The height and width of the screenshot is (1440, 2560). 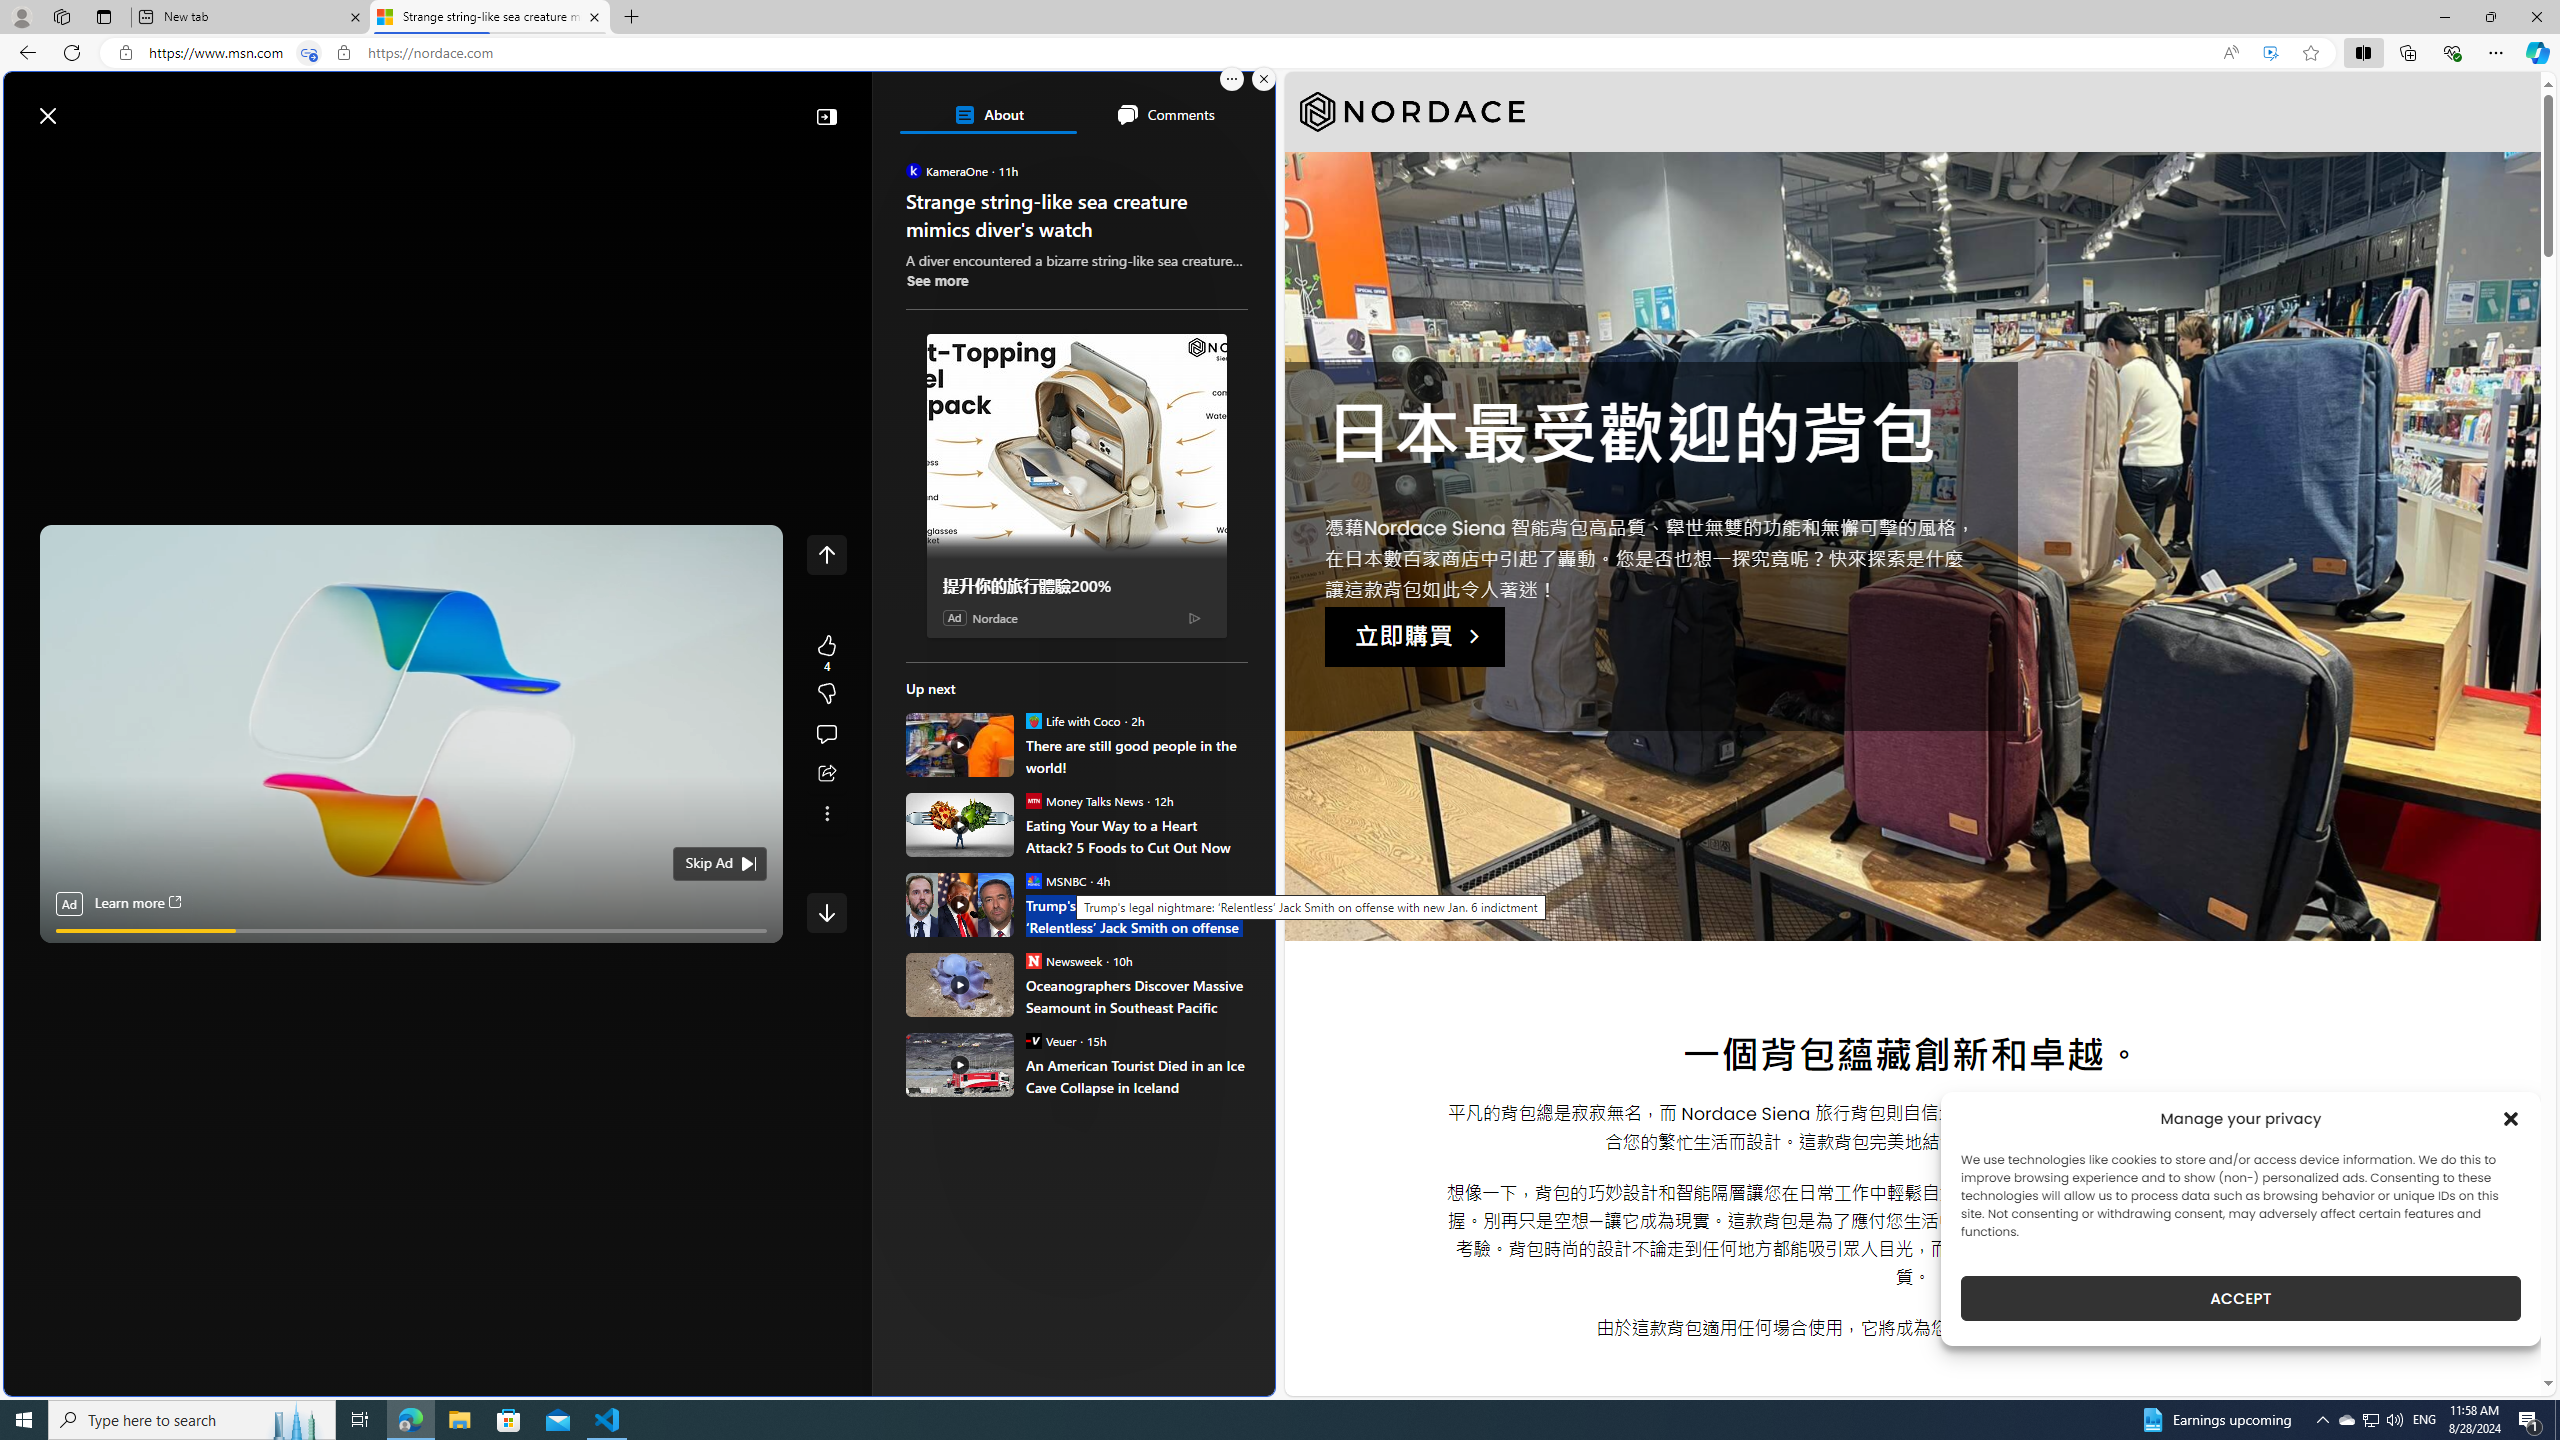 I want to click on Discover, so click(x=83, y=163).